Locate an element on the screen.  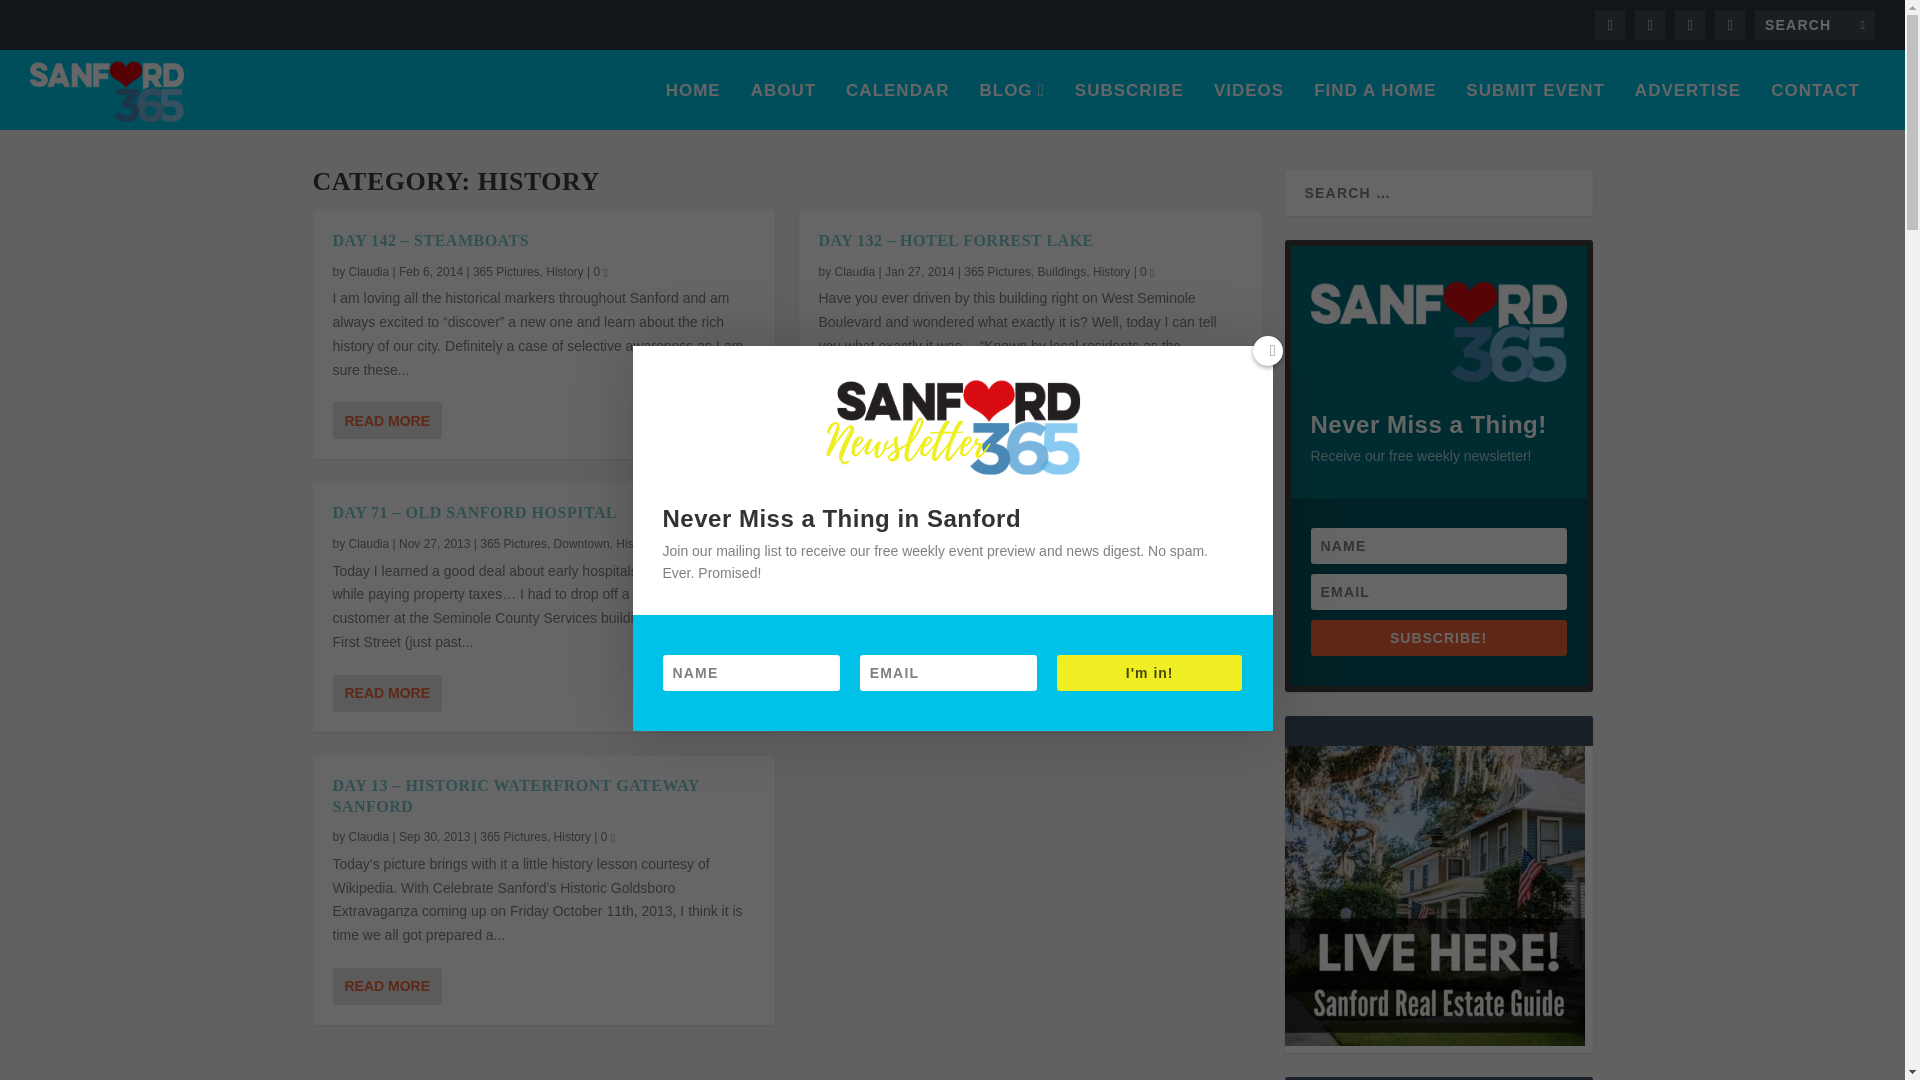
SUBSCRIBE is located at coordinates (1130, 106).